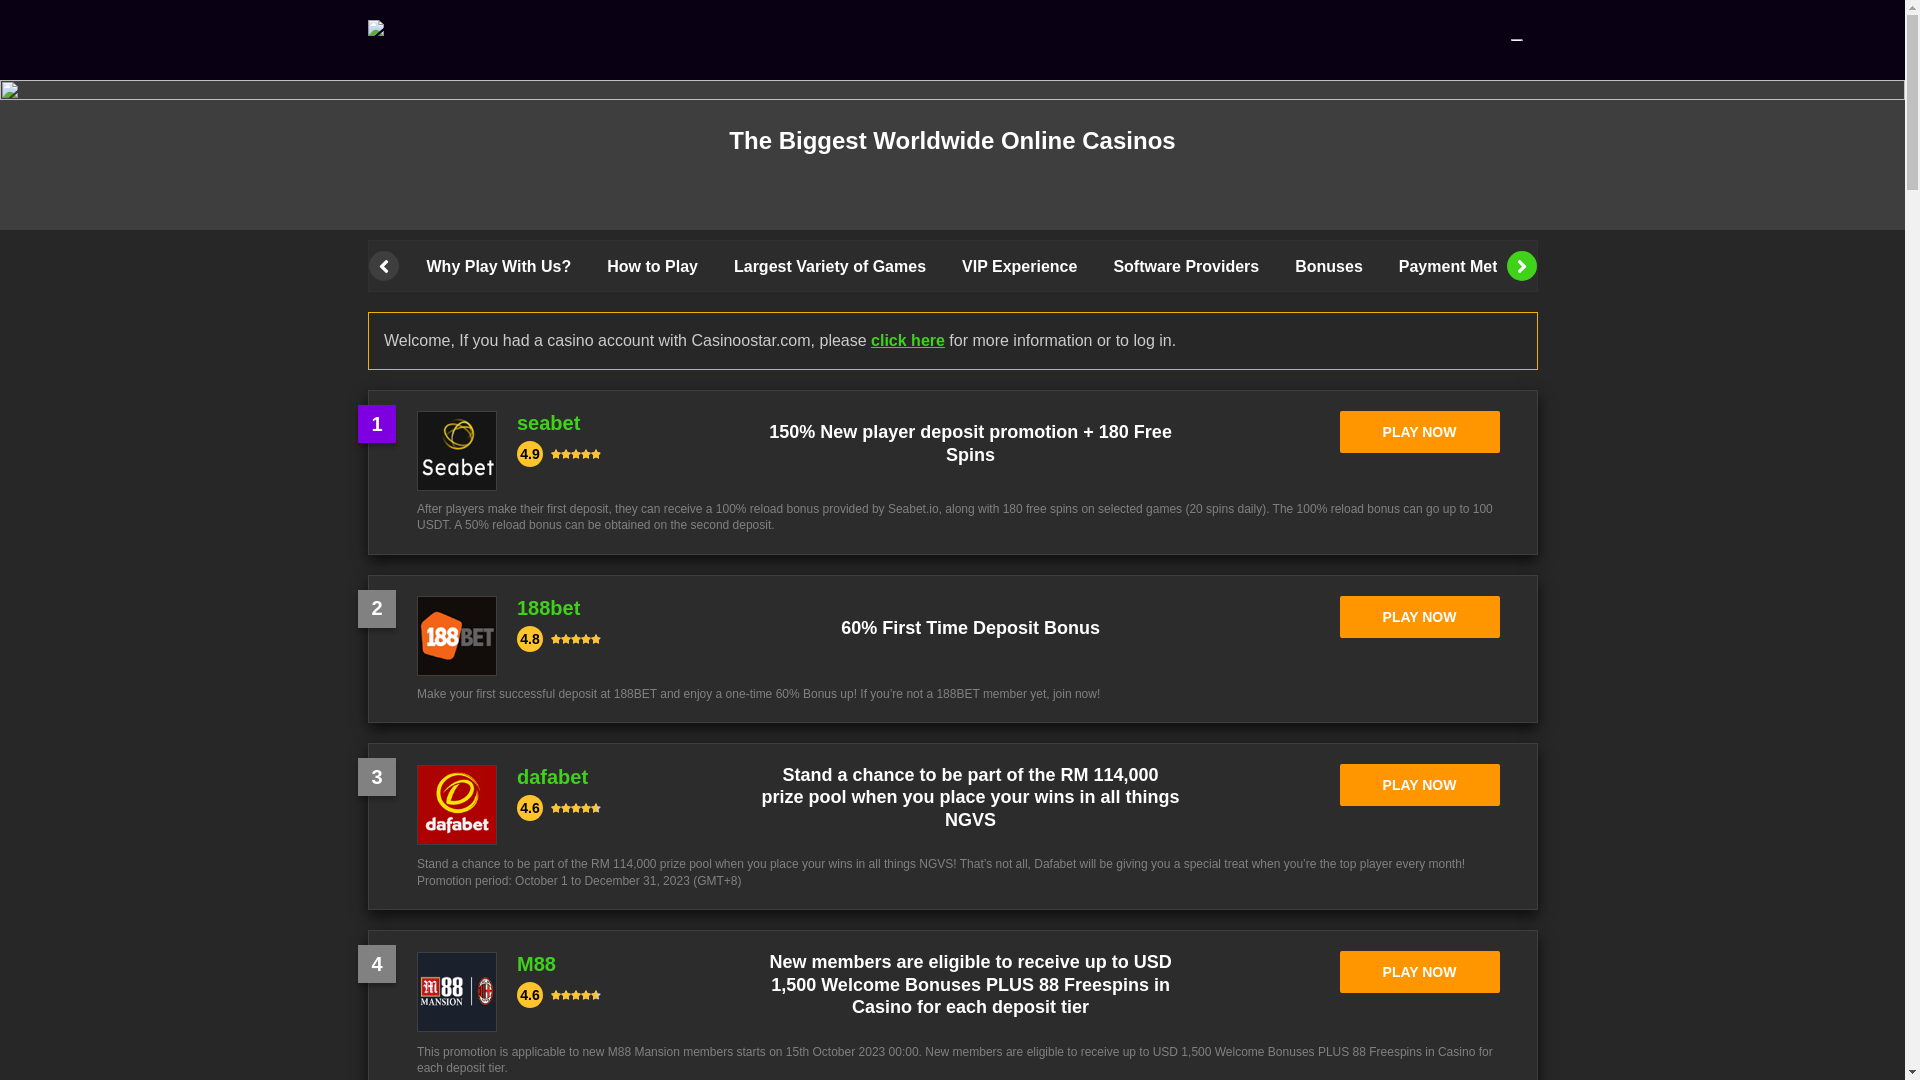  I want to click on TXT MAP, so click(147, 937).